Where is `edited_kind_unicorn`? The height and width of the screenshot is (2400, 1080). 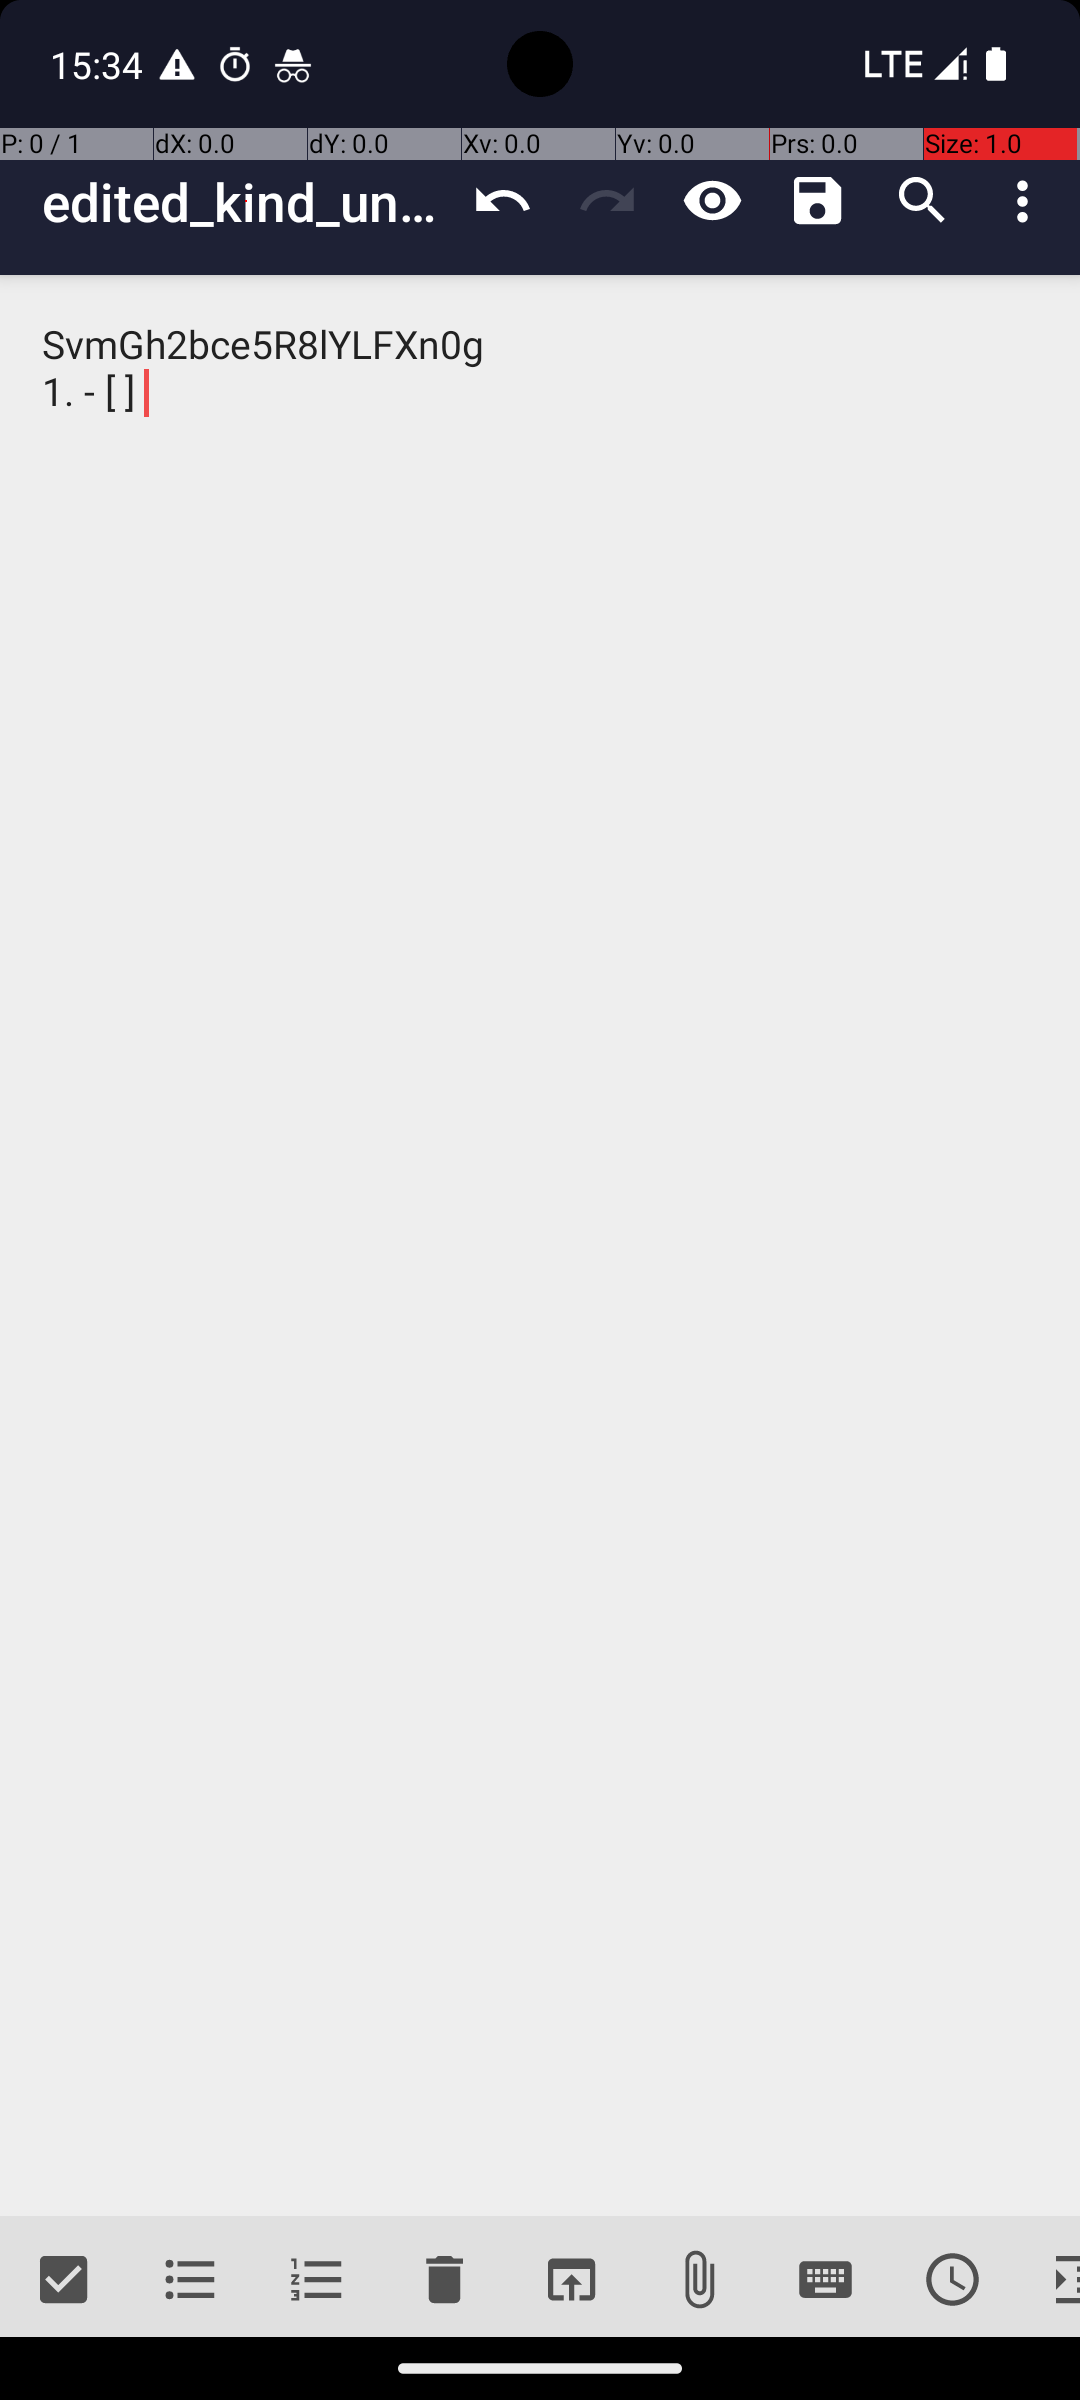
edited_kind_unicorn is located at coordinates (246, 202).